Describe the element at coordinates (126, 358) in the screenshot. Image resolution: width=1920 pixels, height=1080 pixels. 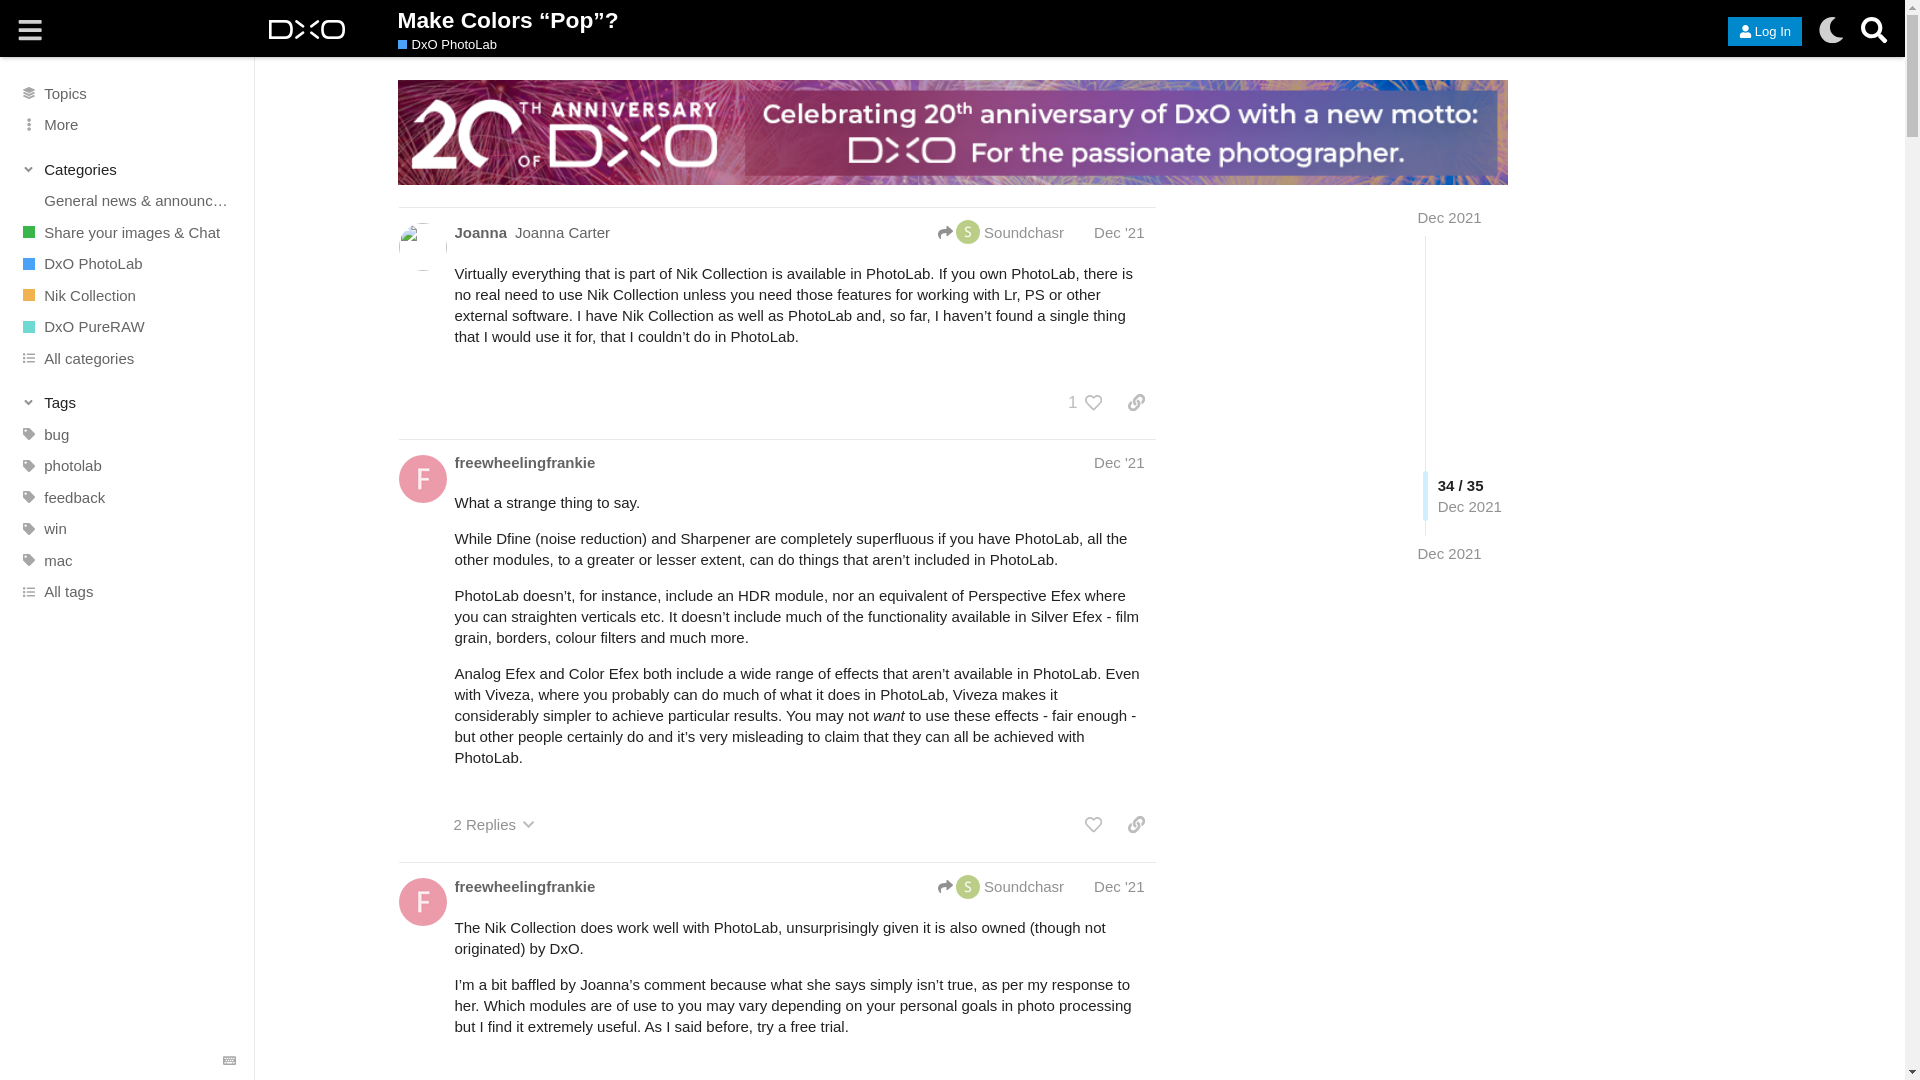
I see `All categories` at that location.